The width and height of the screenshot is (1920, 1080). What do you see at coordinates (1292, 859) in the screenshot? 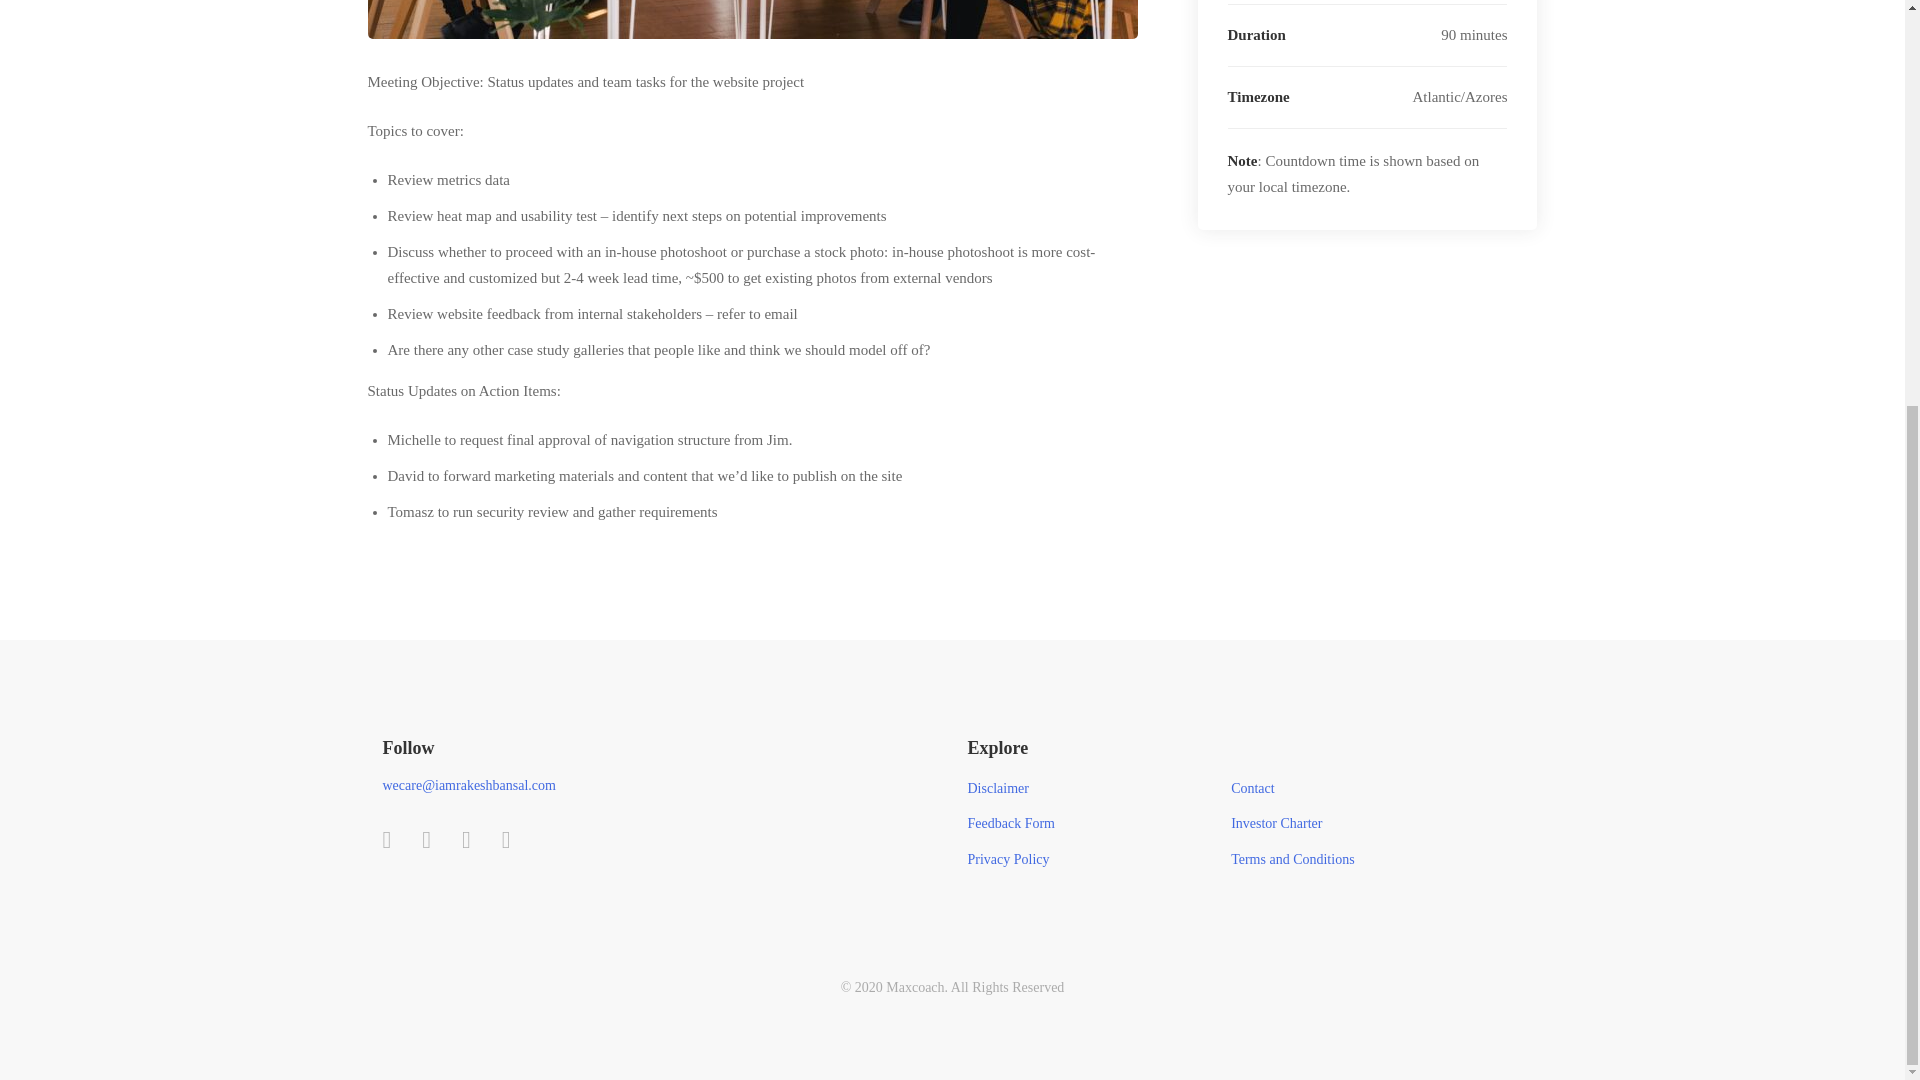
I see `Terms and Conditions` at bounding box center [1292, 859].